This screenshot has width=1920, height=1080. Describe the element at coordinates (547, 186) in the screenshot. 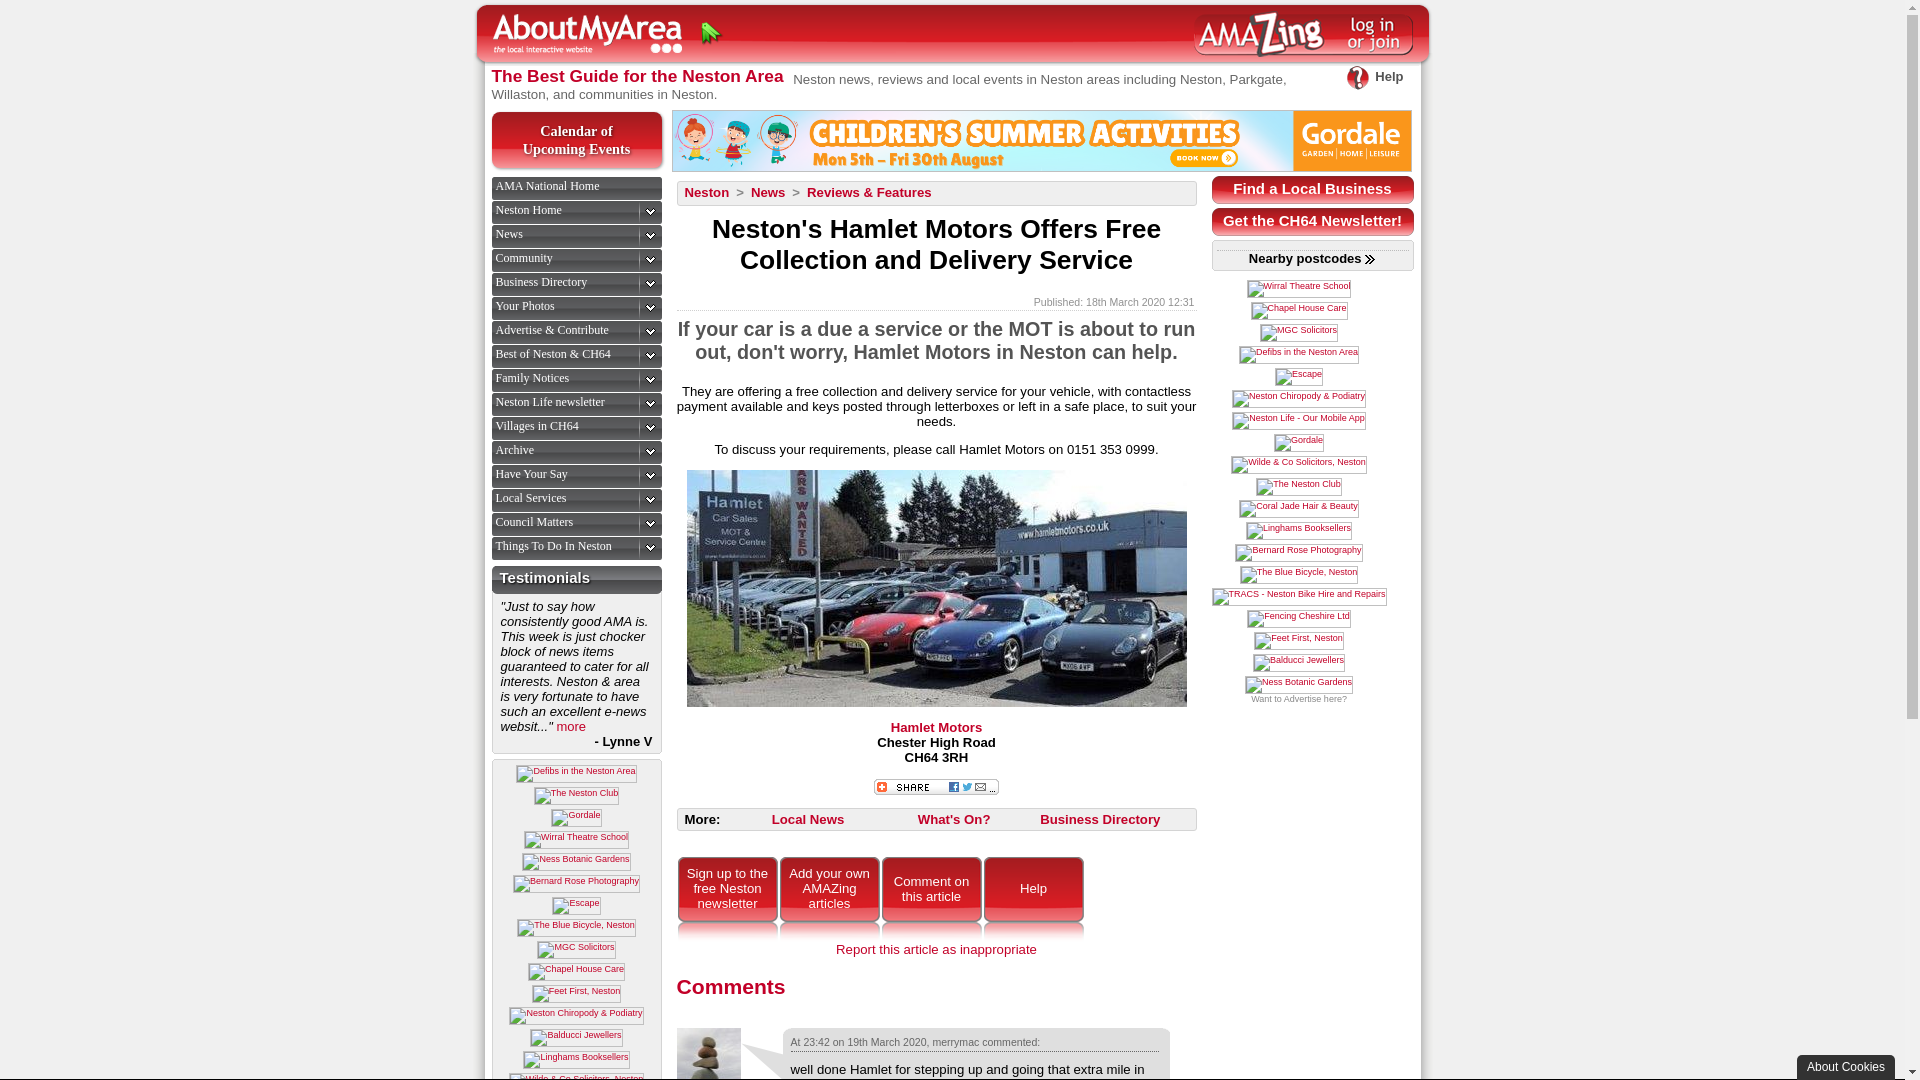

I see `Neston Home` at that location.